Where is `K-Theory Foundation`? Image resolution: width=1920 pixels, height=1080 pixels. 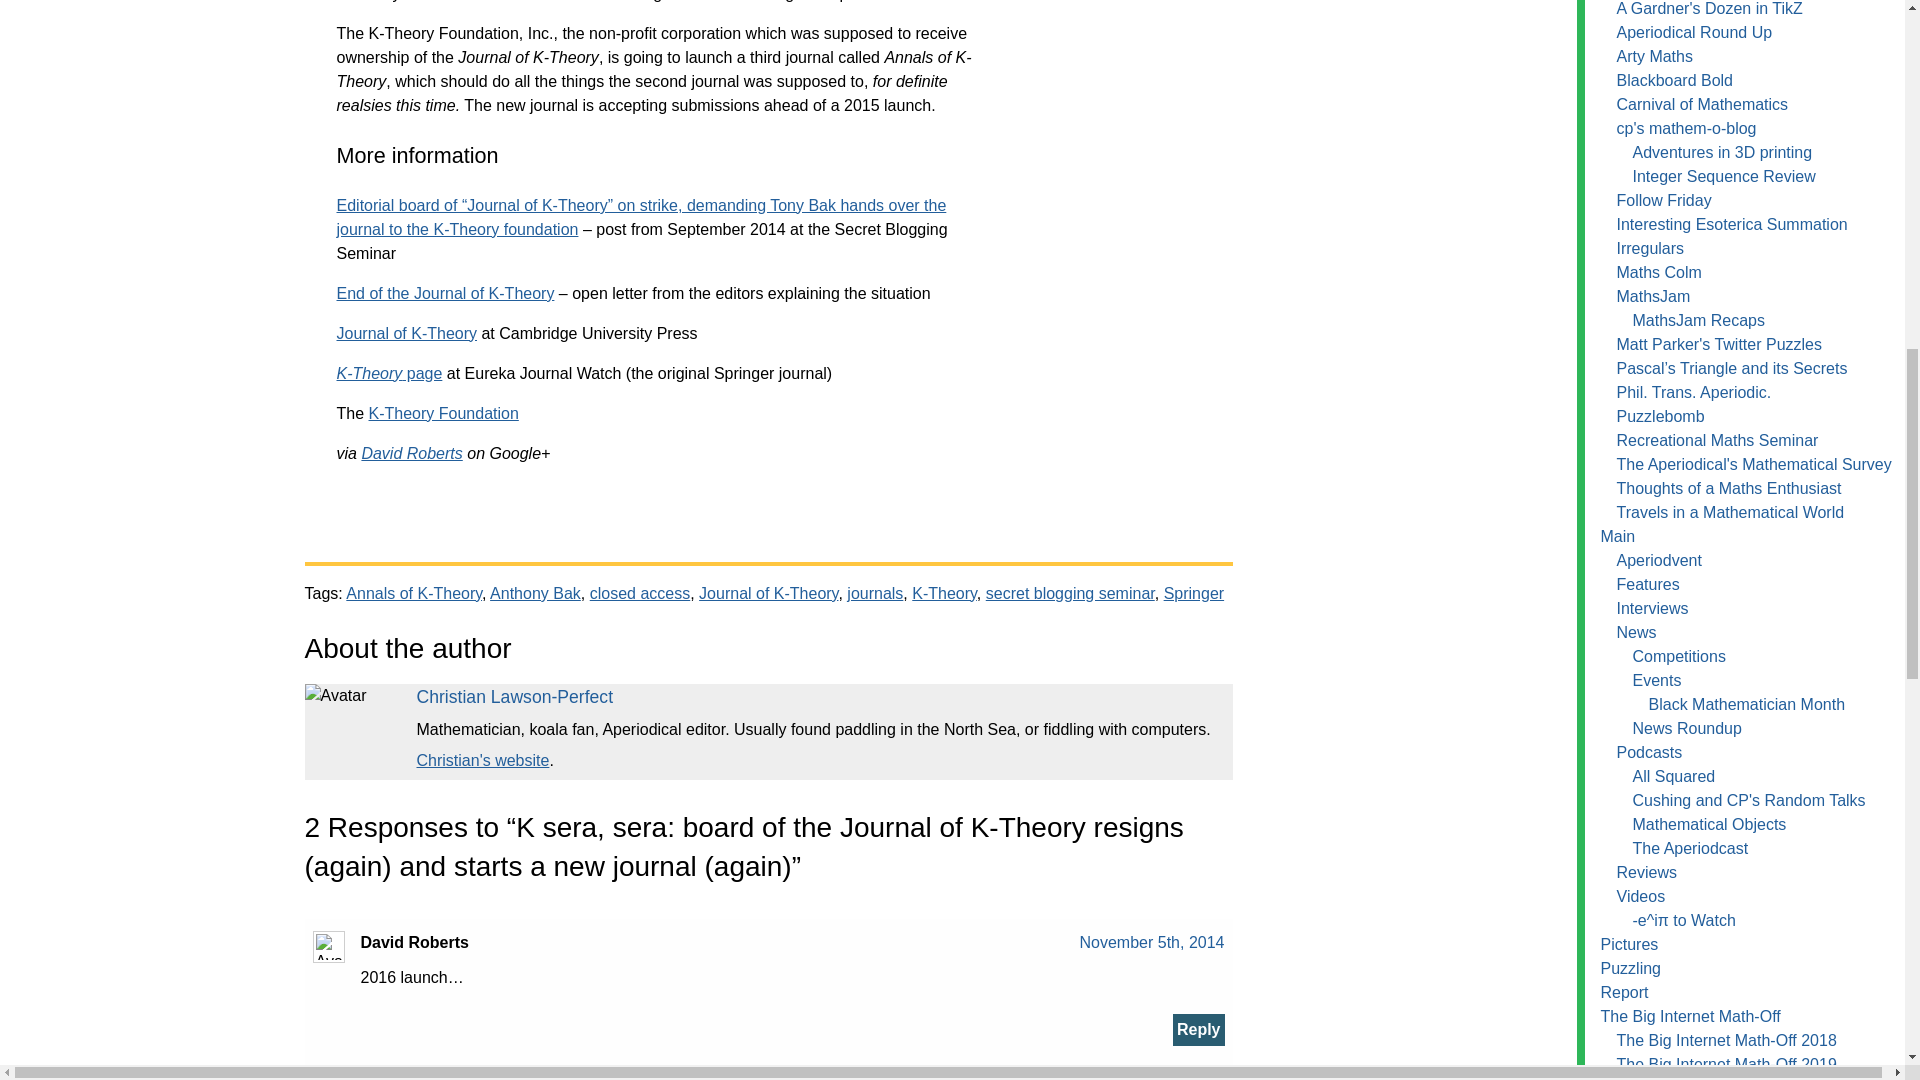
K-Theory Foundation is located at coordinates (443, 414).